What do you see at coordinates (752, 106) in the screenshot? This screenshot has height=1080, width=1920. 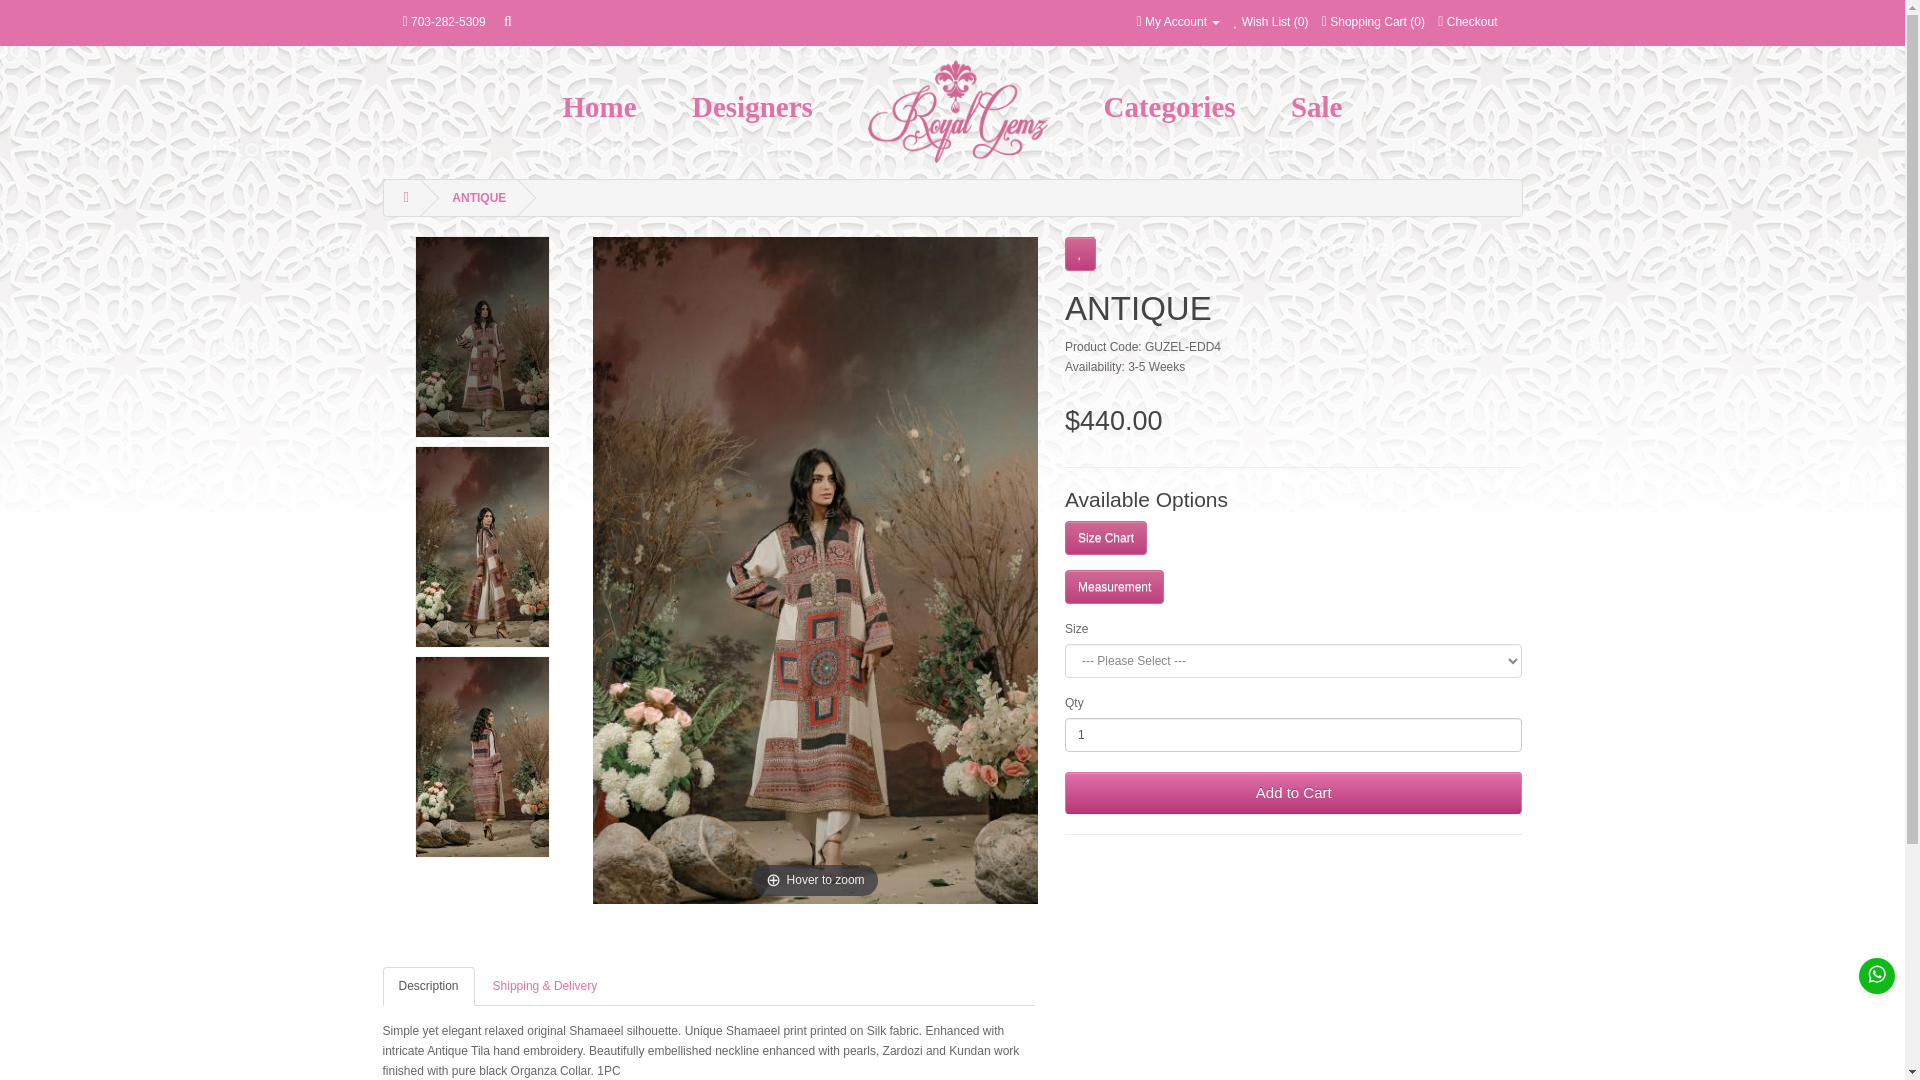 I see `Designers` at bounding box center [752, 106].